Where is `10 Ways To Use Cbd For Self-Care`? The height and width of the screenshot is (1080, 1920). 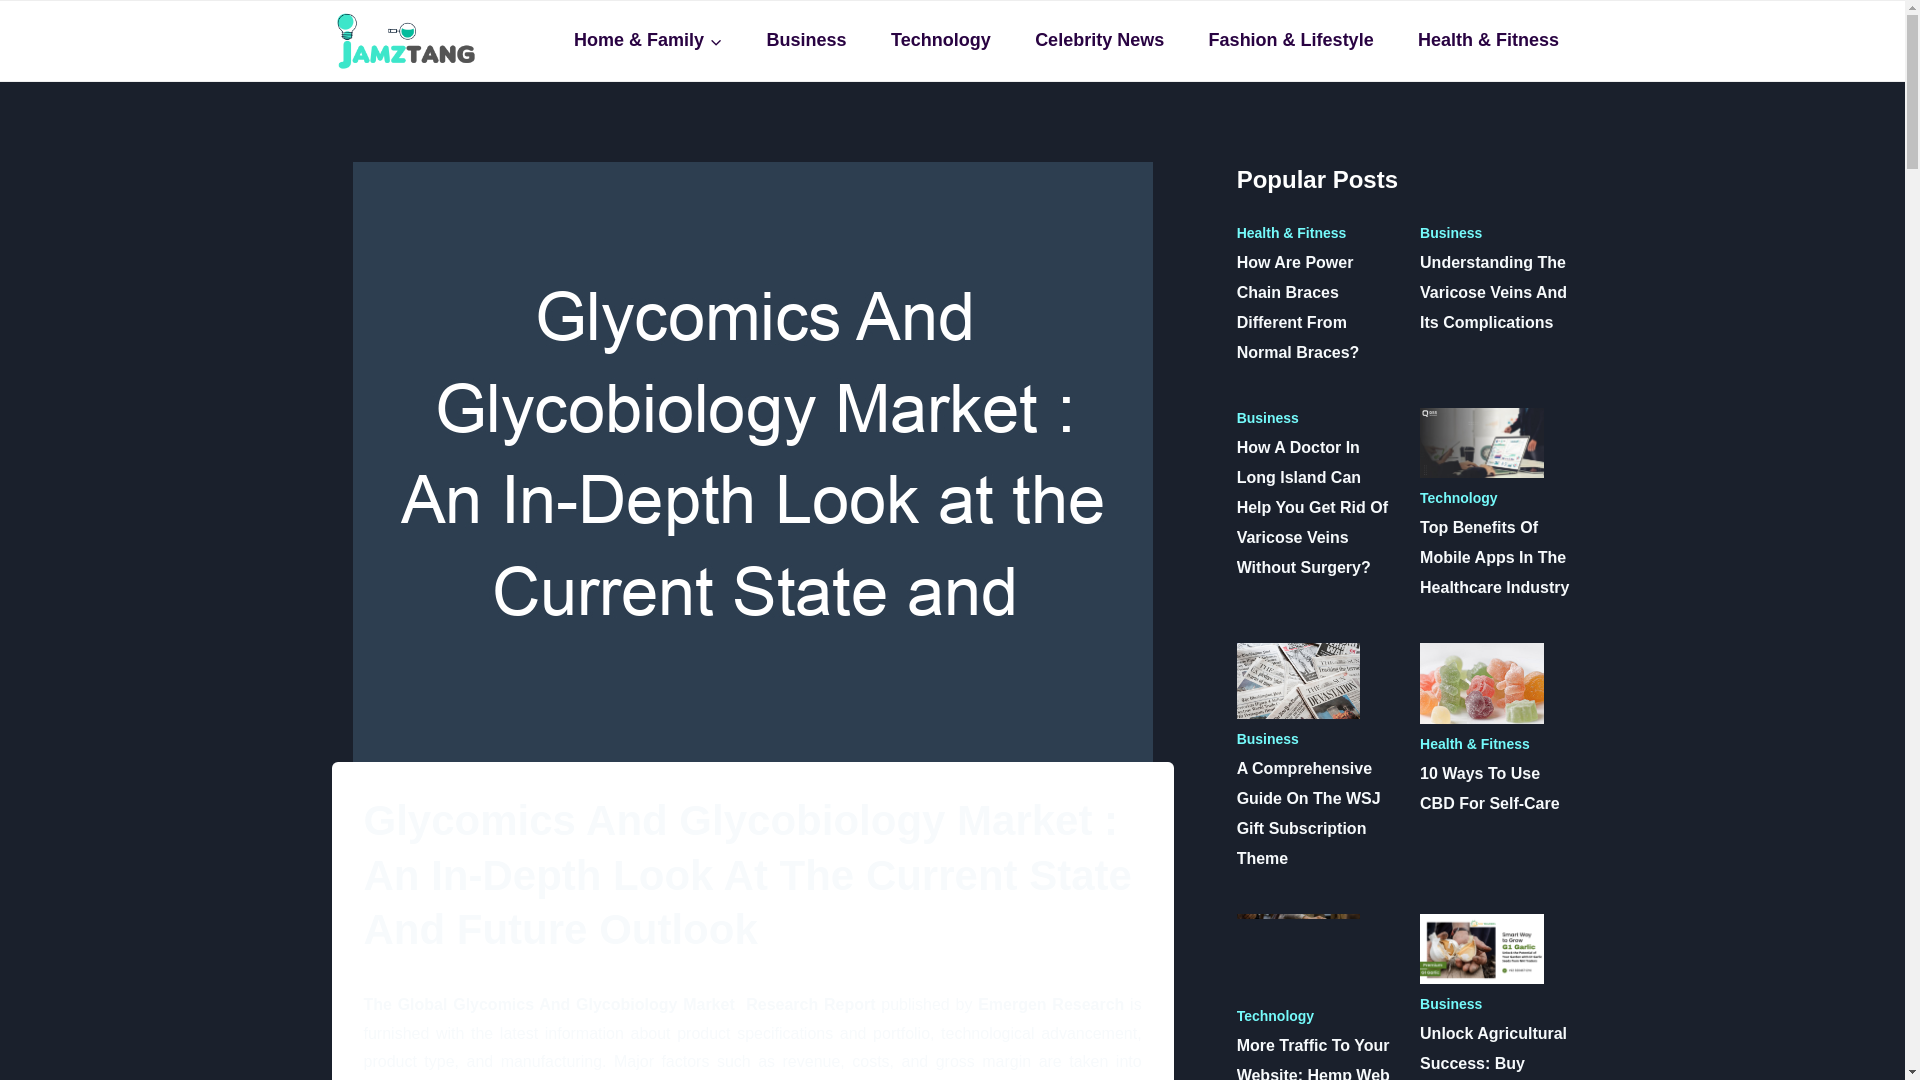 10 Ways To Use Cbd For Self-Care is located at coordinates (1482, 683).